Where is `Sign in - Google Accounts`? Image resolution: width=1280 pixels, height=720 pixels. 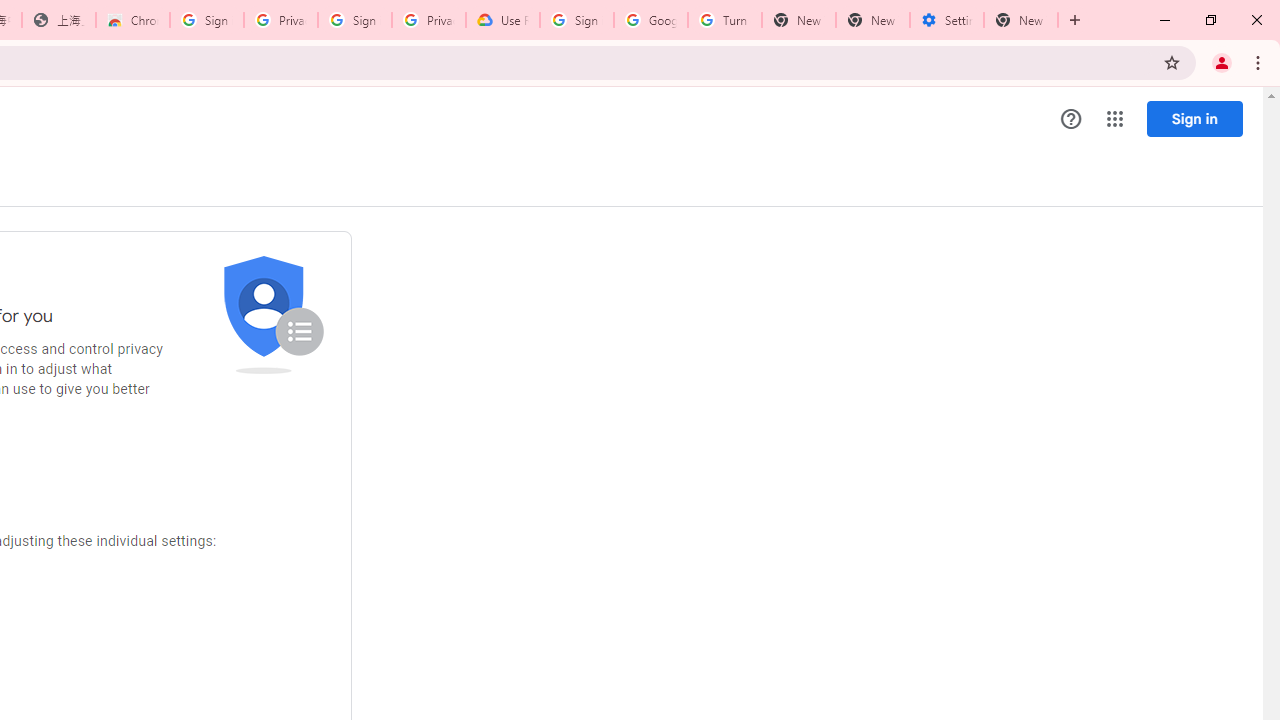
Sign in - Google Accounts is located at coordinates (207, 20).